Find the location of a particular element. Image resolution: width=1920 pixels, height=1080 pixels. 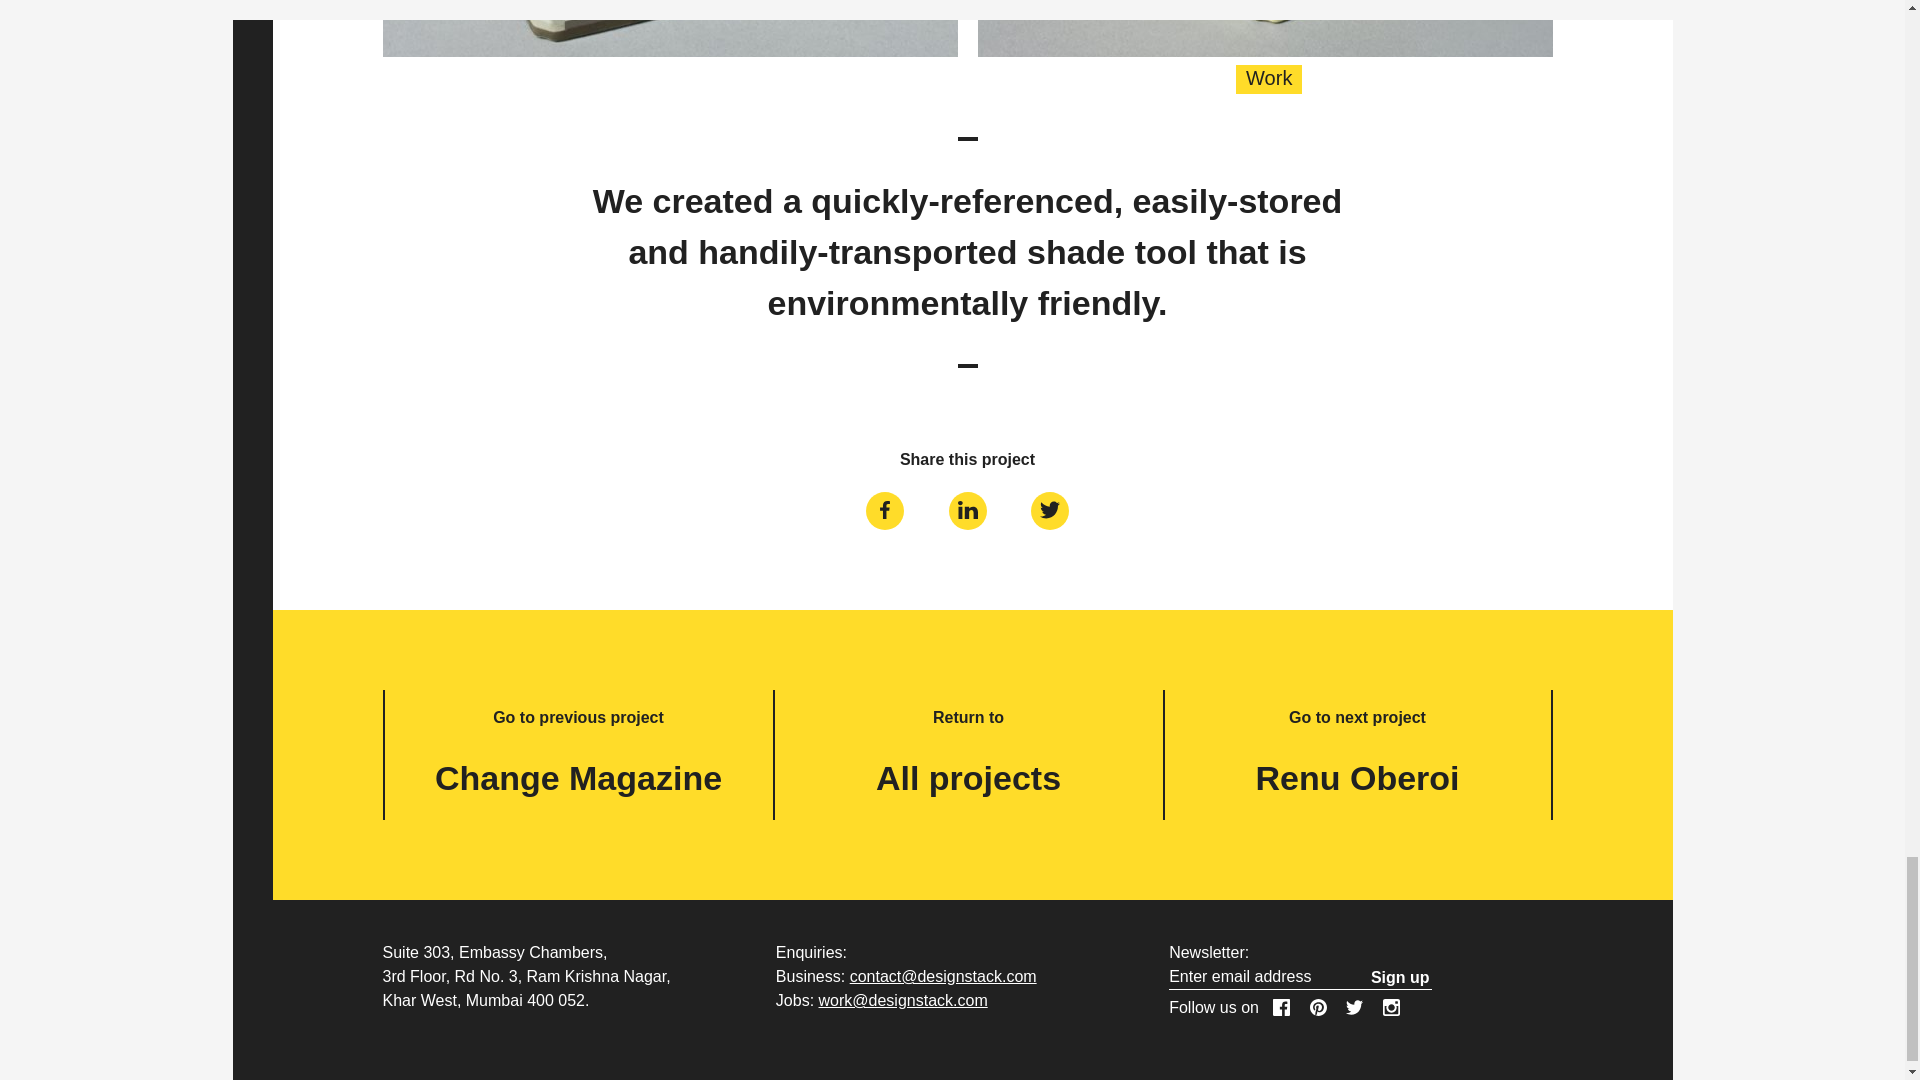

Twitter is located at coordinates (1050, 510).